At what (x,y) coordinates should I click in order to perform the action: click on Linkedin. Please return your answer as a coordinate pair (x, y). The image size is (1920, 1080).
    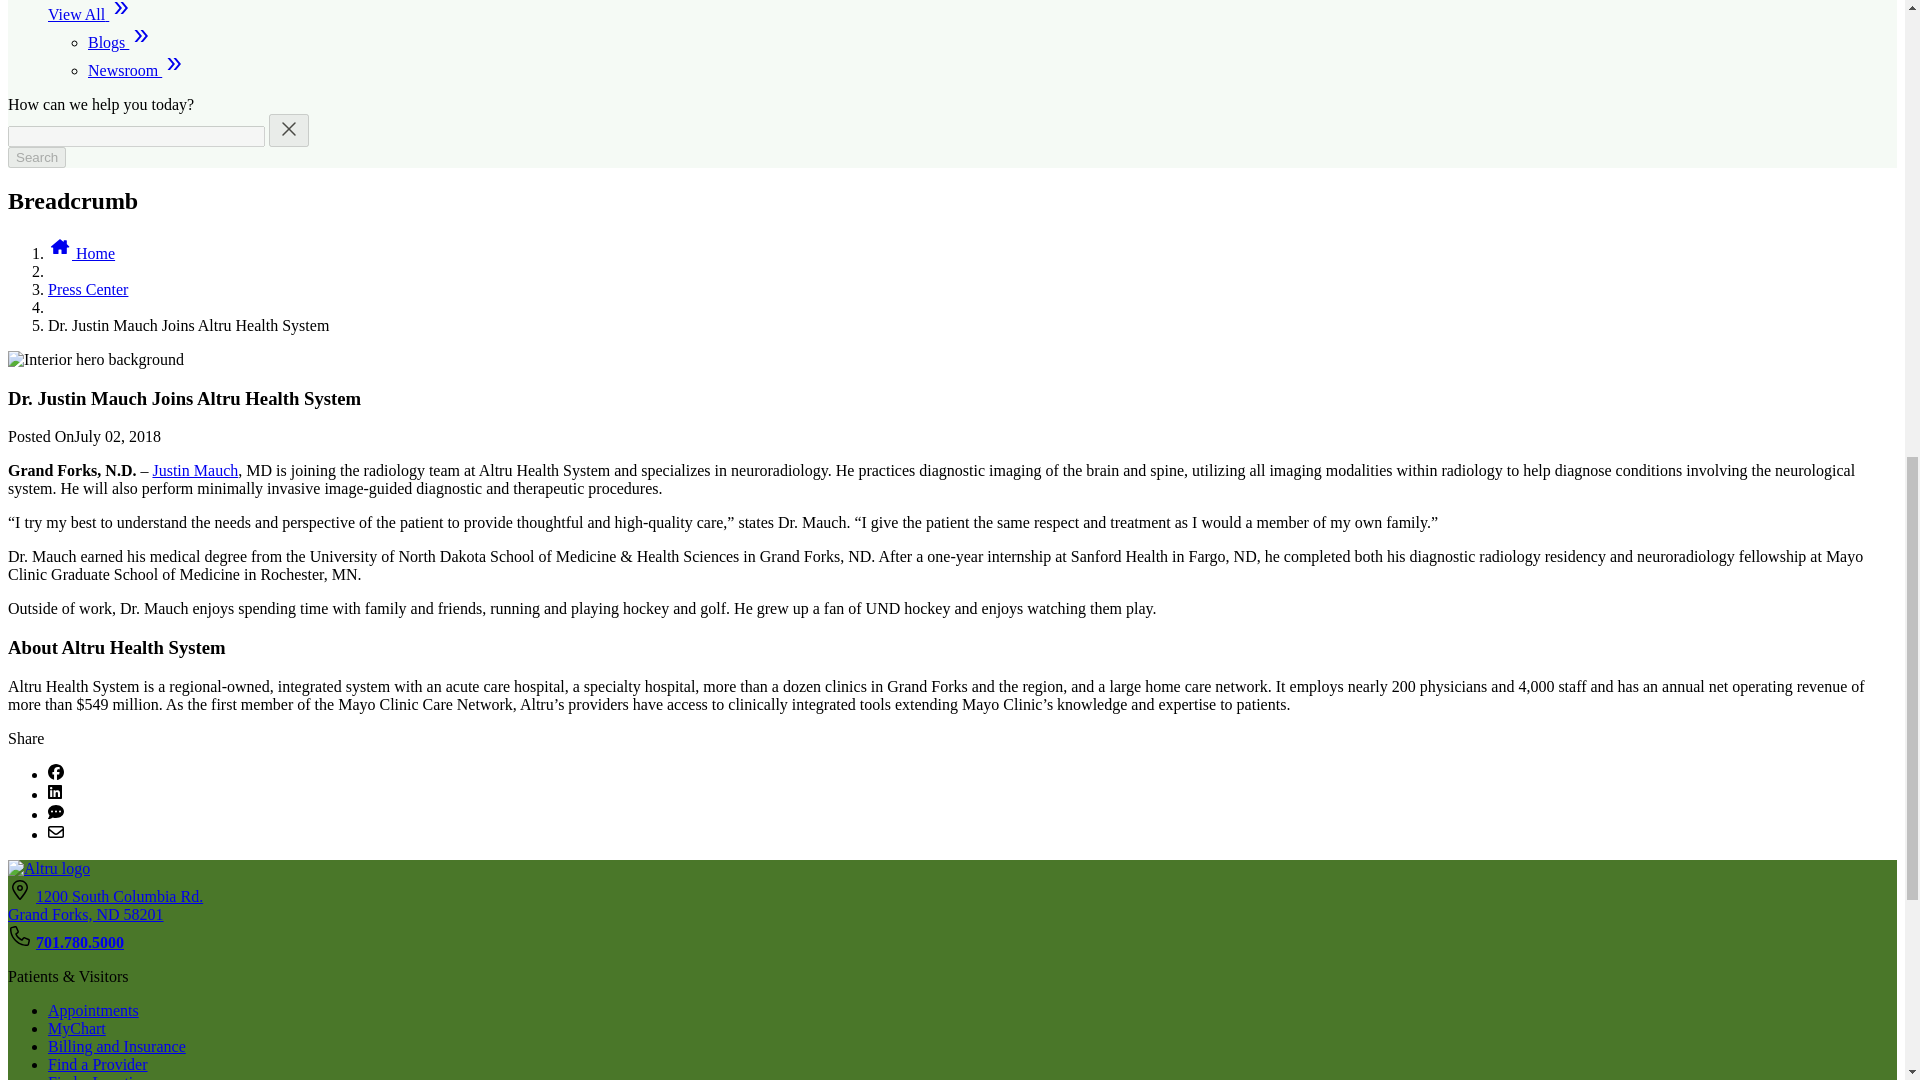
    Looking at the image, I should click on (54, 794).